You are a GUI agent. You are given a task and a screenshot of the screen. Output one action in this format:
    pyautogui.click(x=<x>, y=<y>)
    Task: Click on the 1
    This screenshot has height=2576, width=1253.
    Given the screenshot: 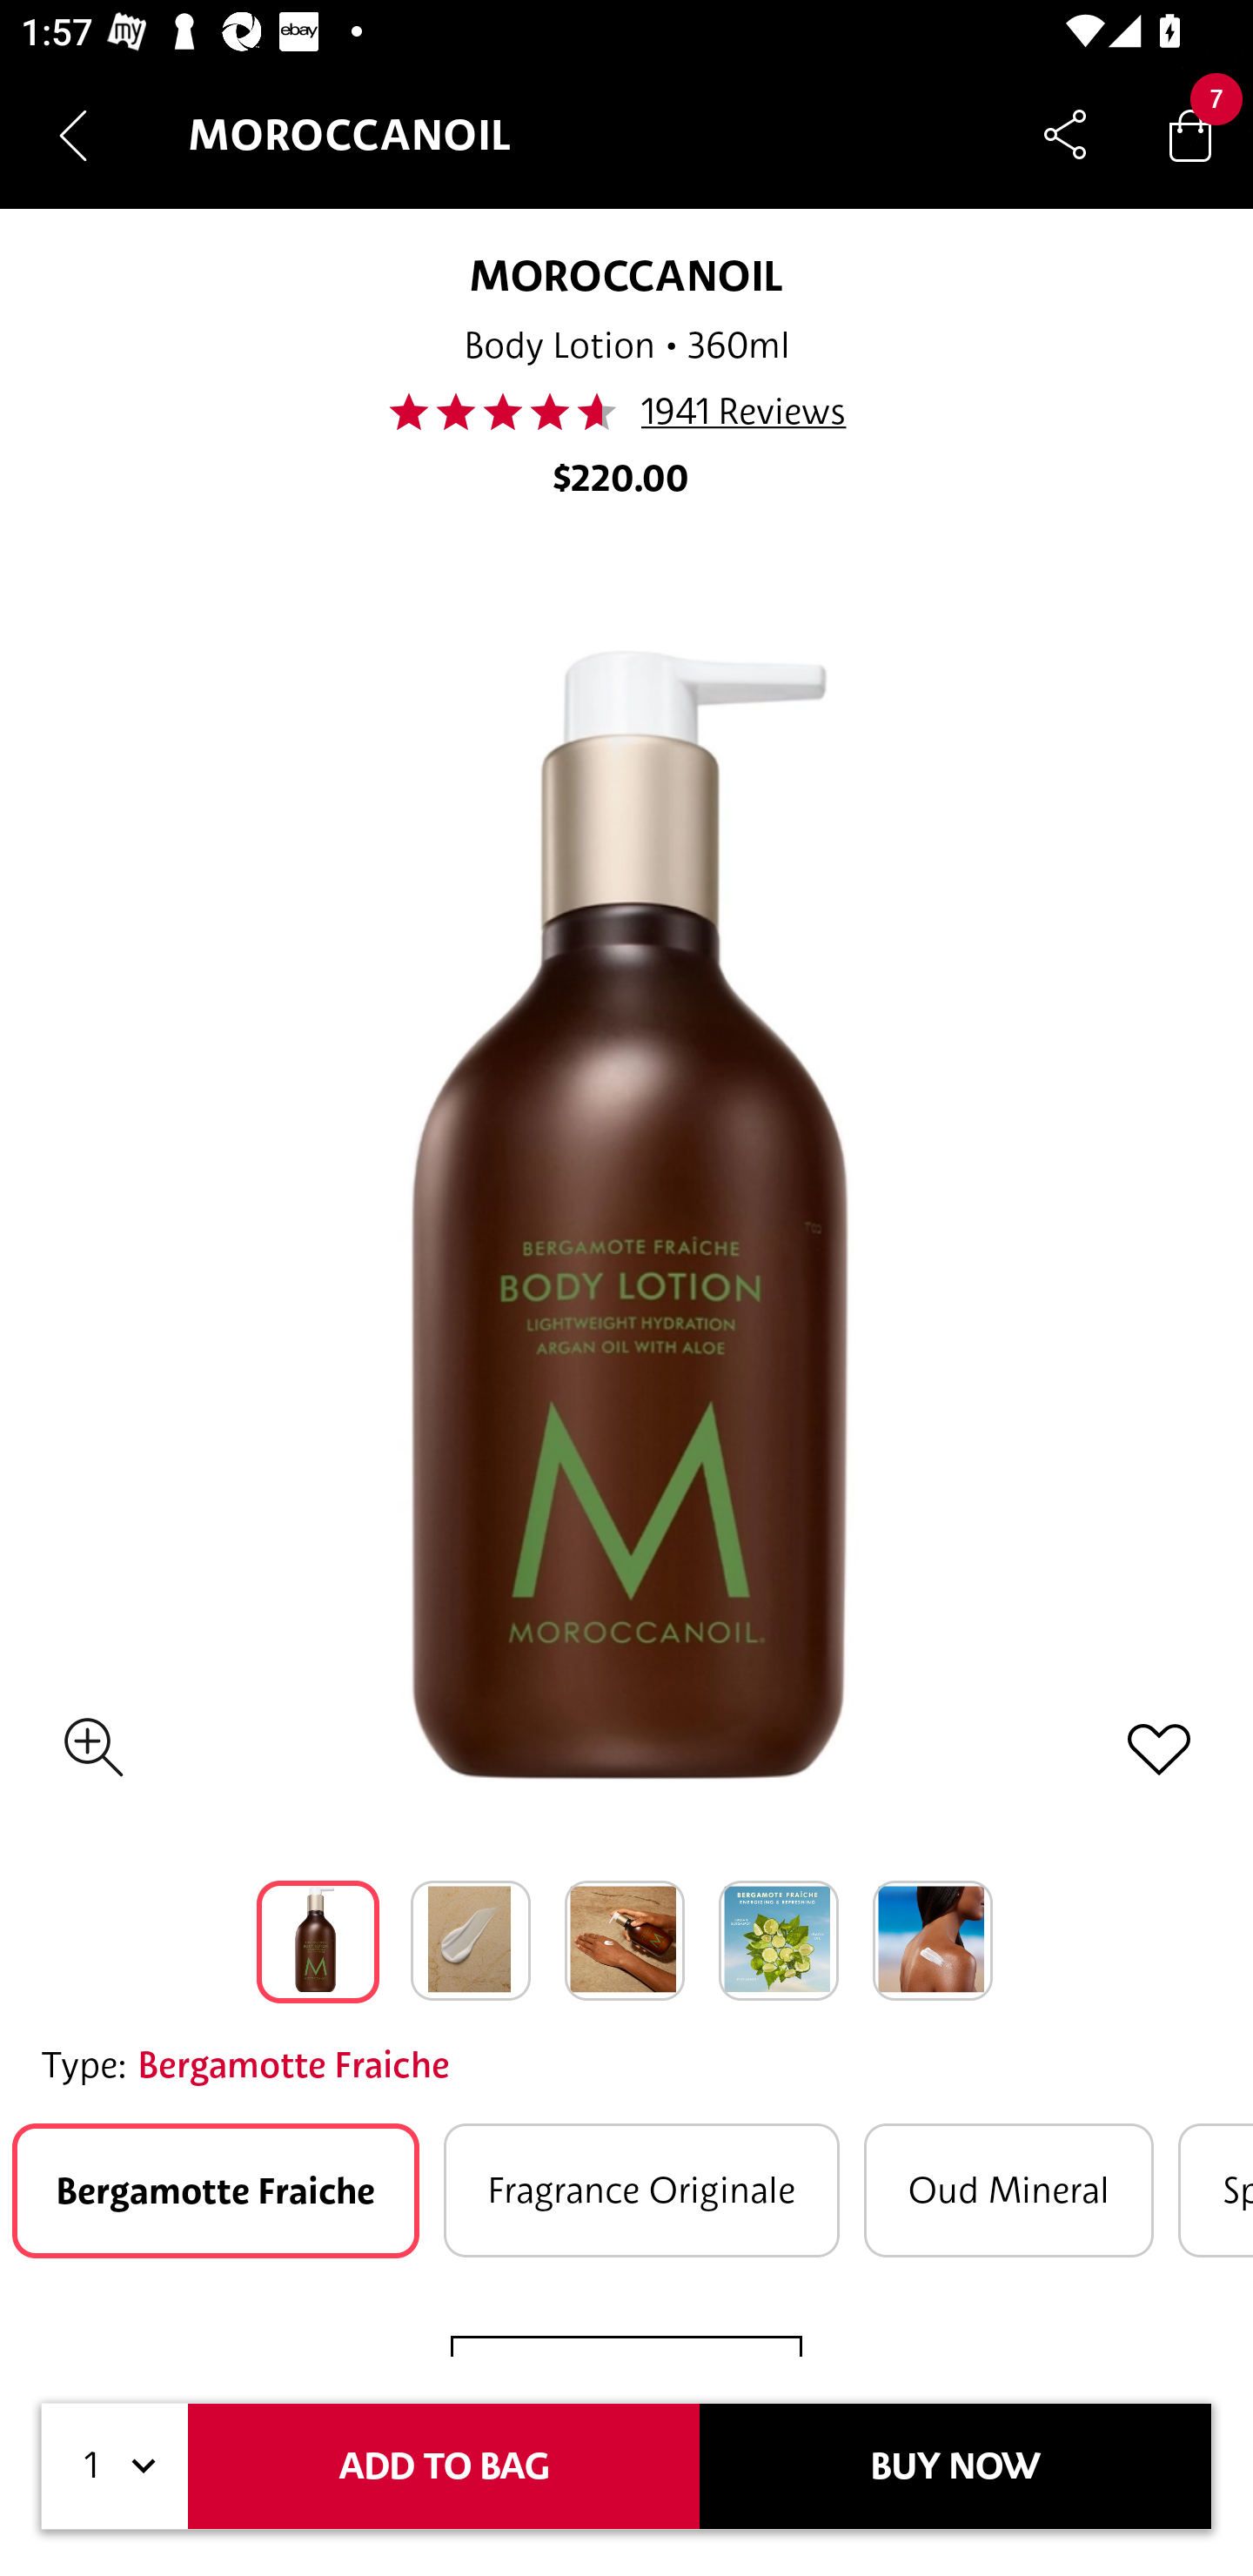 What is the action you would take?
    pyautogui.click(x=115, y=2466)
    